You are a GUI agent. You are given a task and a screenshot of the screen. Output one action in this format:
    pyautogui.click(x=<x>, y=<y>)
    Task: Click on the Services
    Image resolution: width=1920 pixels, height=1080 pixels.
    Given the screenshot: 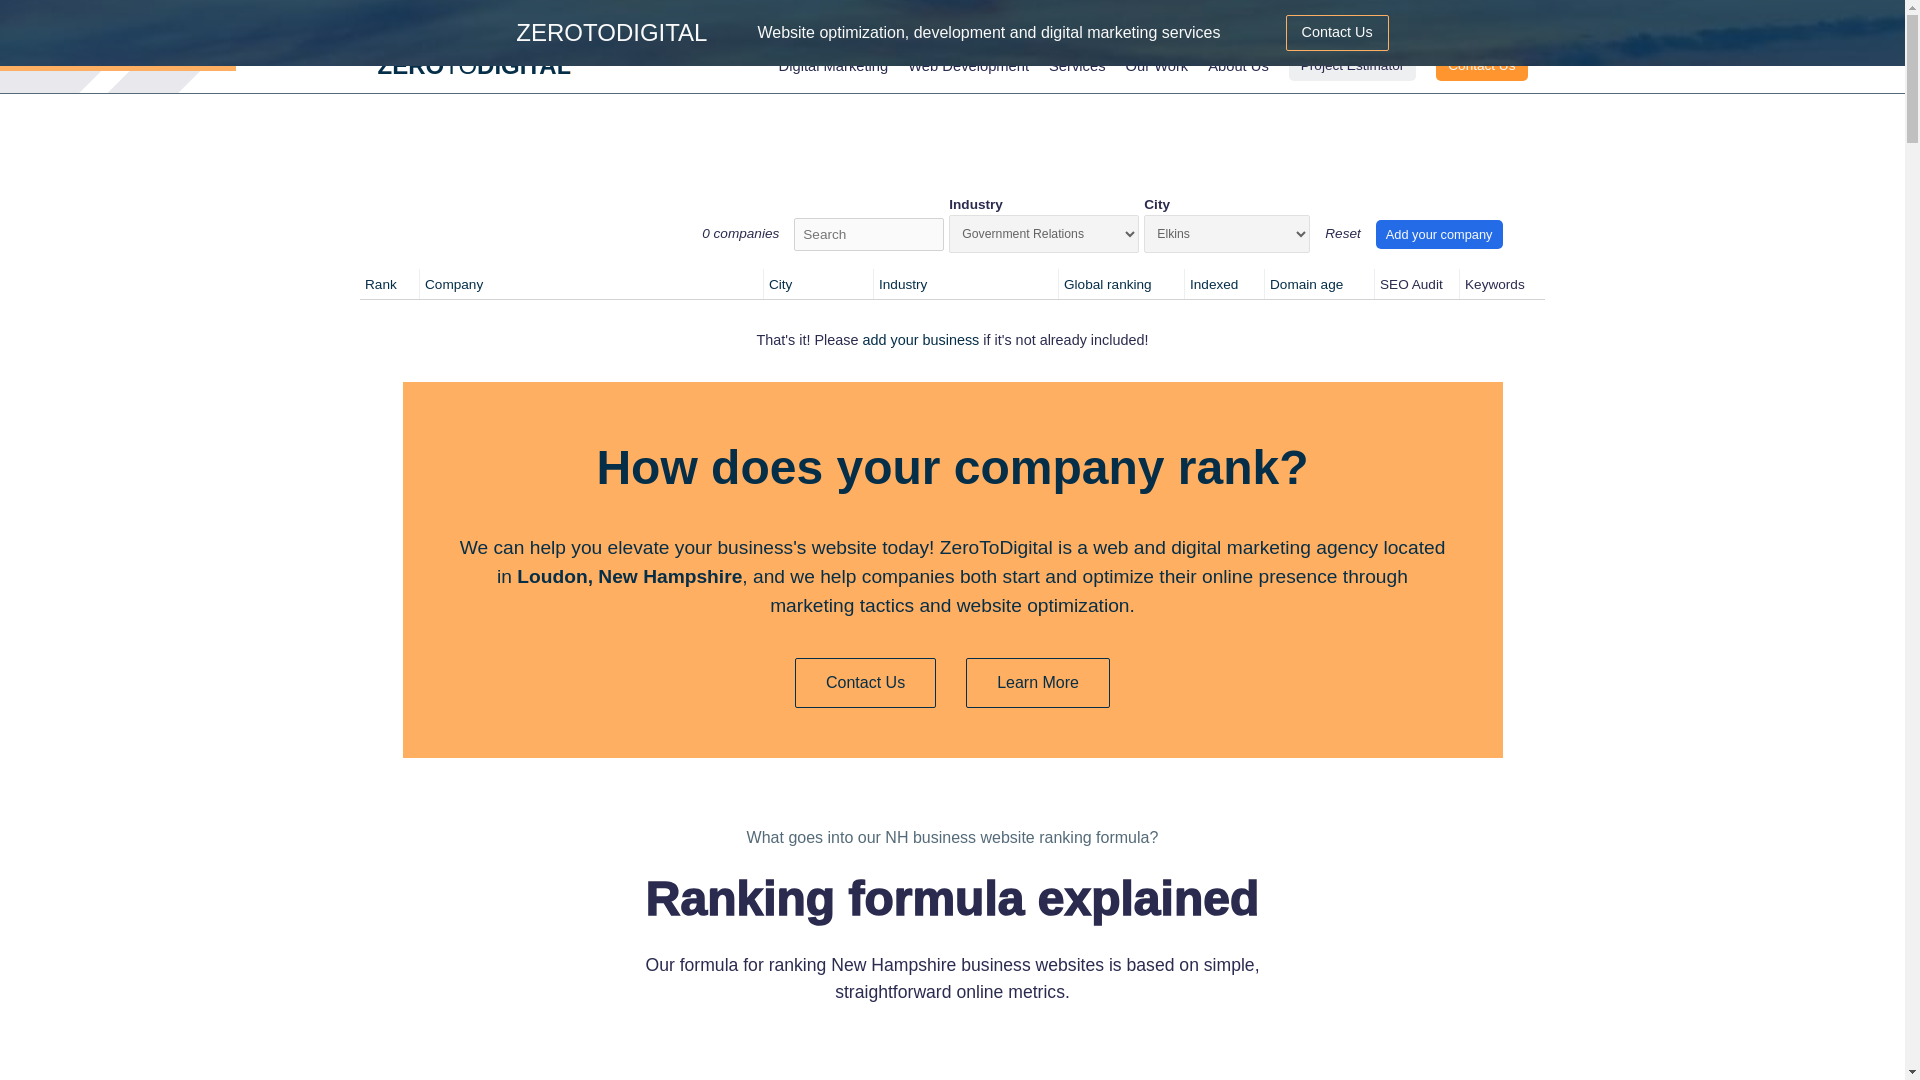 What is the action you would take?
    pyautogui.click(x=1076, y=66)
    